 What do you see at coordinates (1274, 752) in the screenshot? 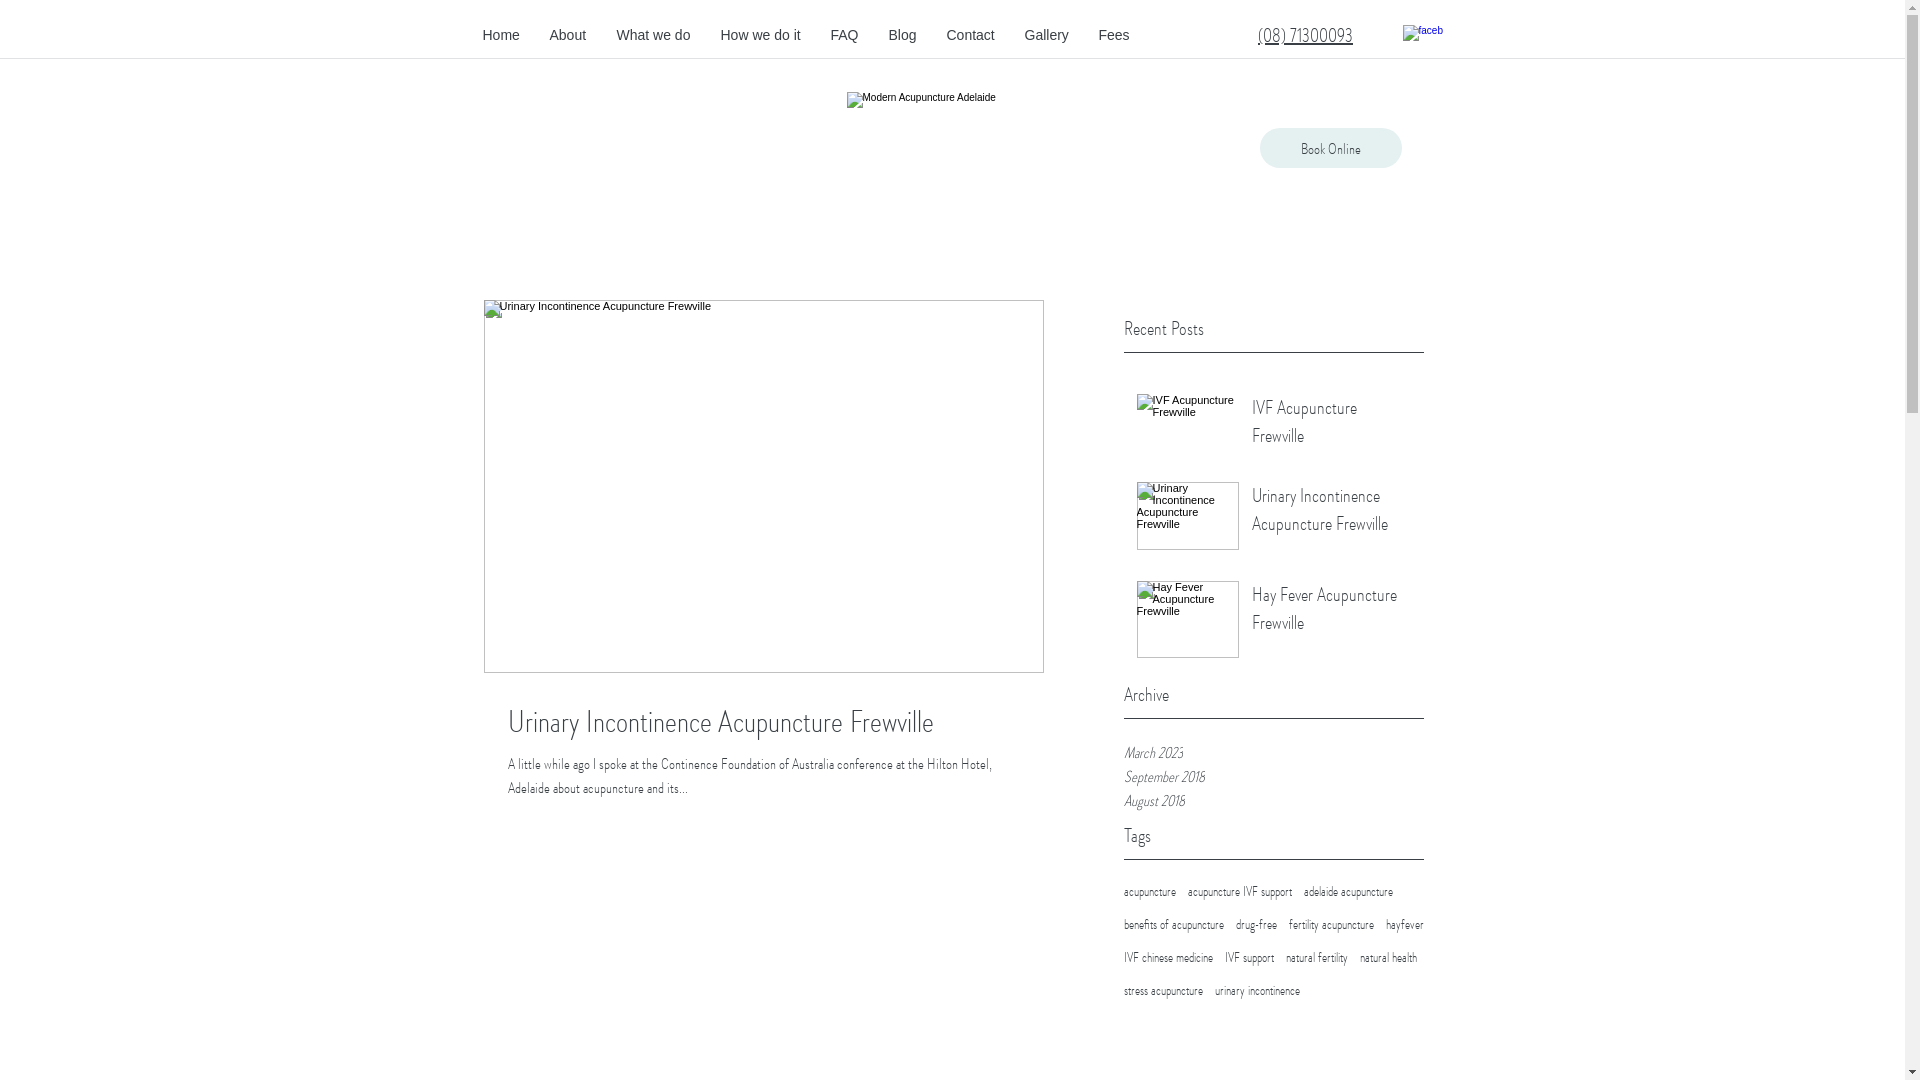
I see `March 2023` at bounding box center [1274, 752].